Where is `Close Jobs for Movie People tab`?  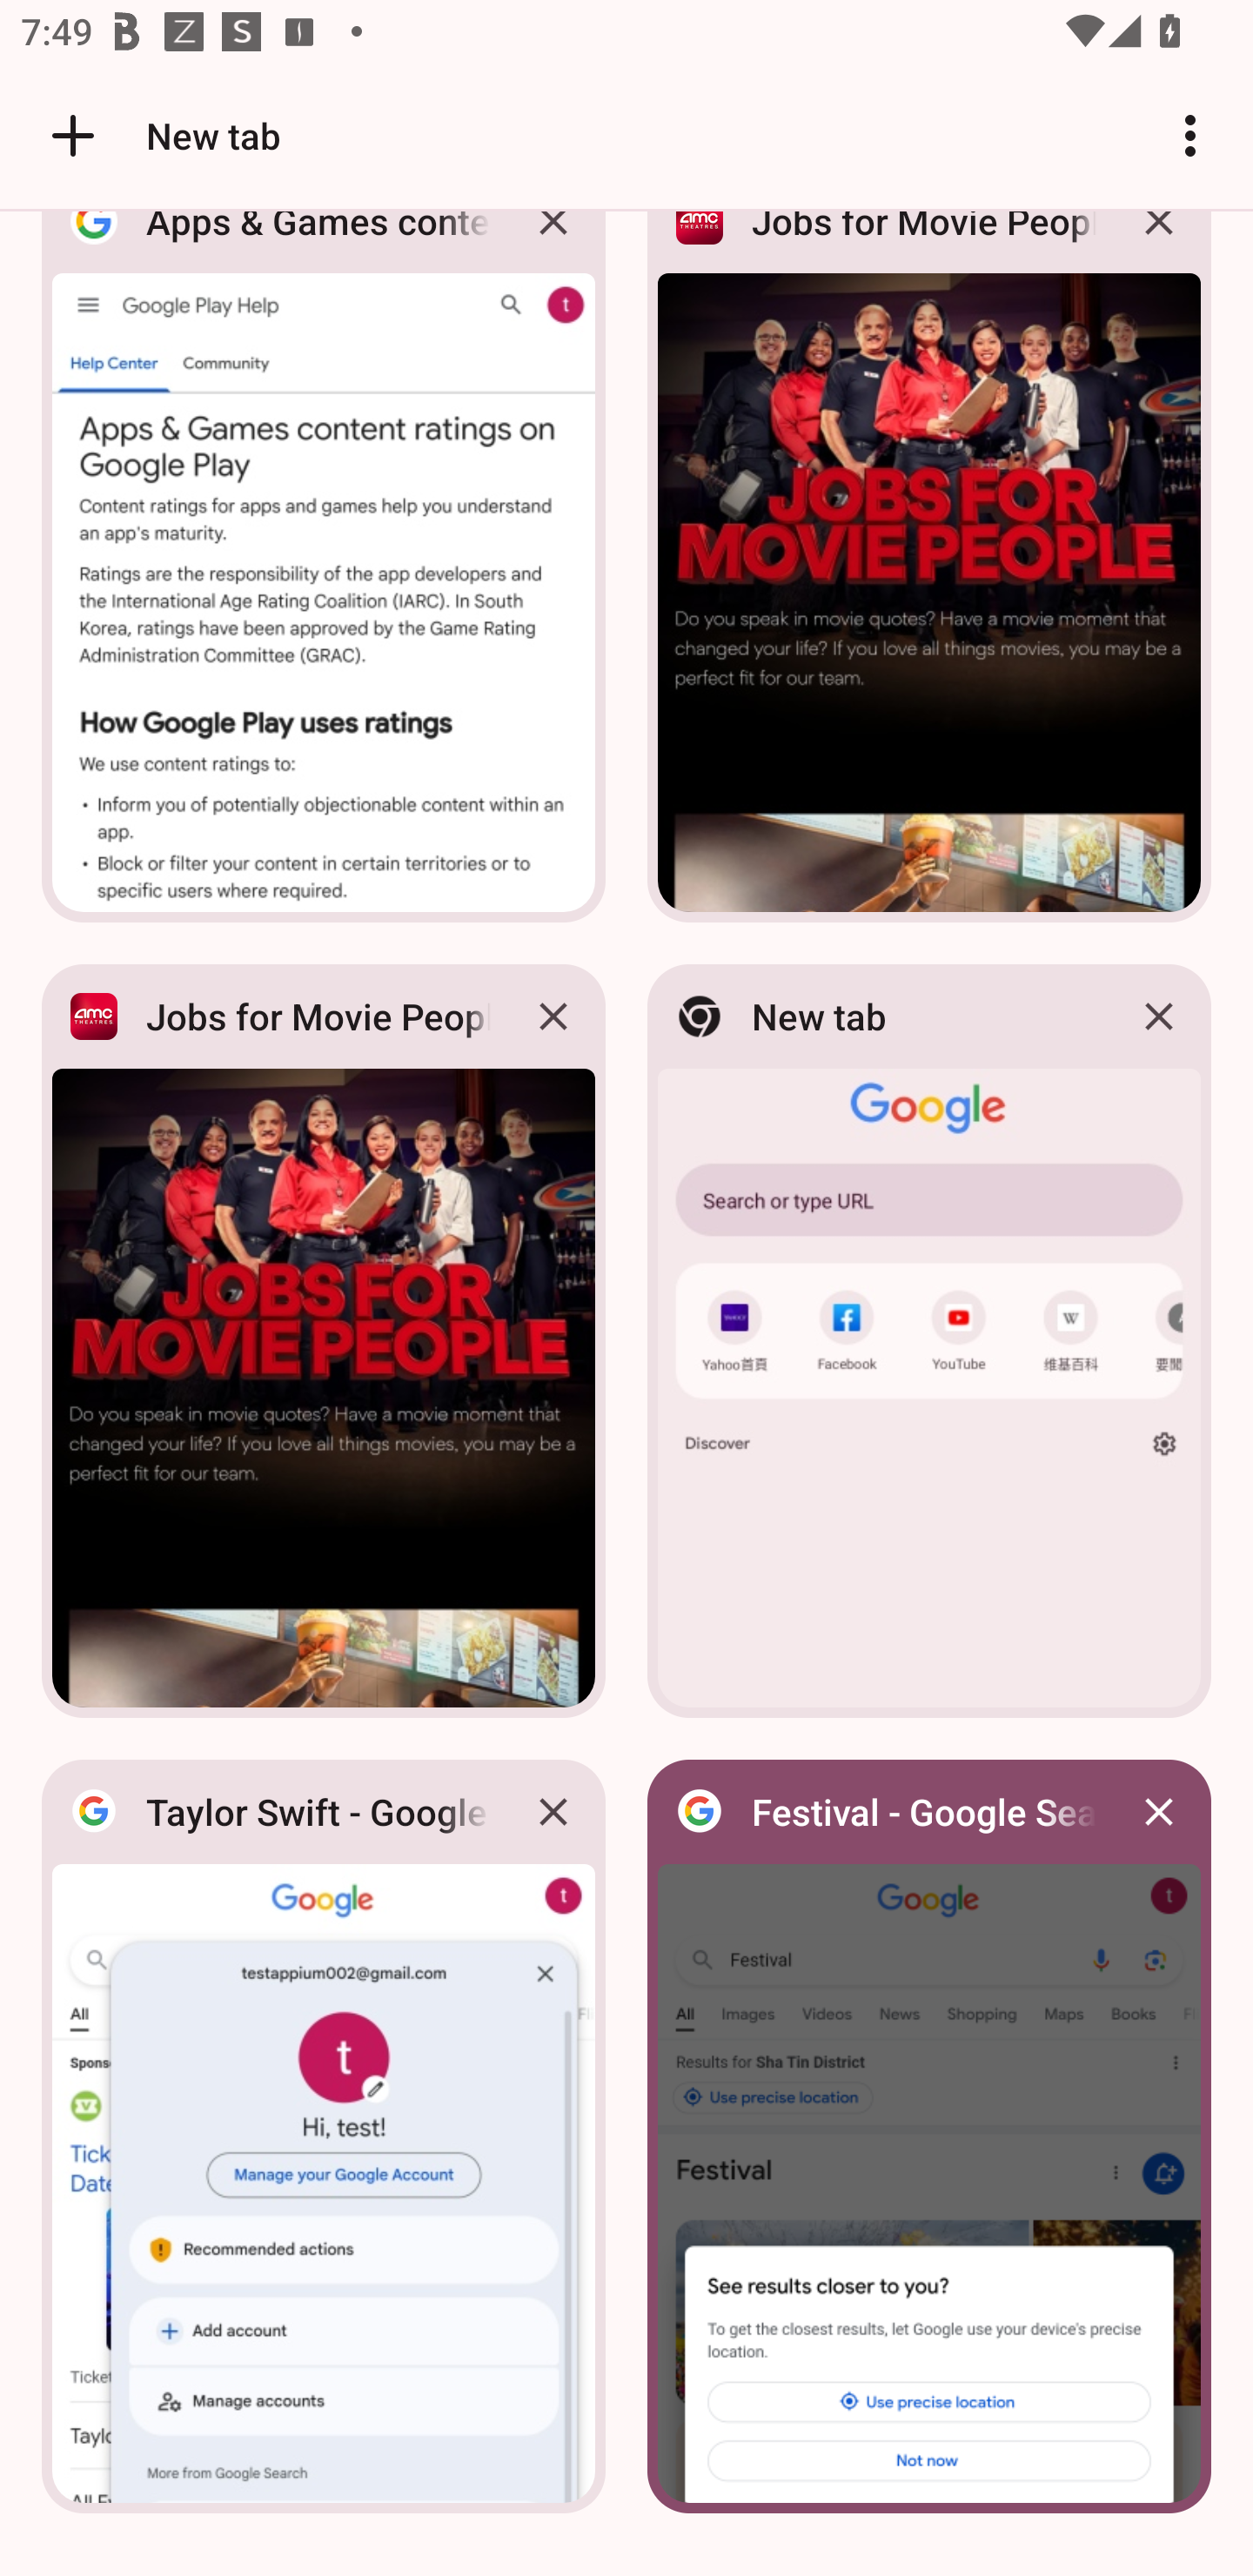 Close Jobs for Movie People tab is located at coordinates (553, 1016).